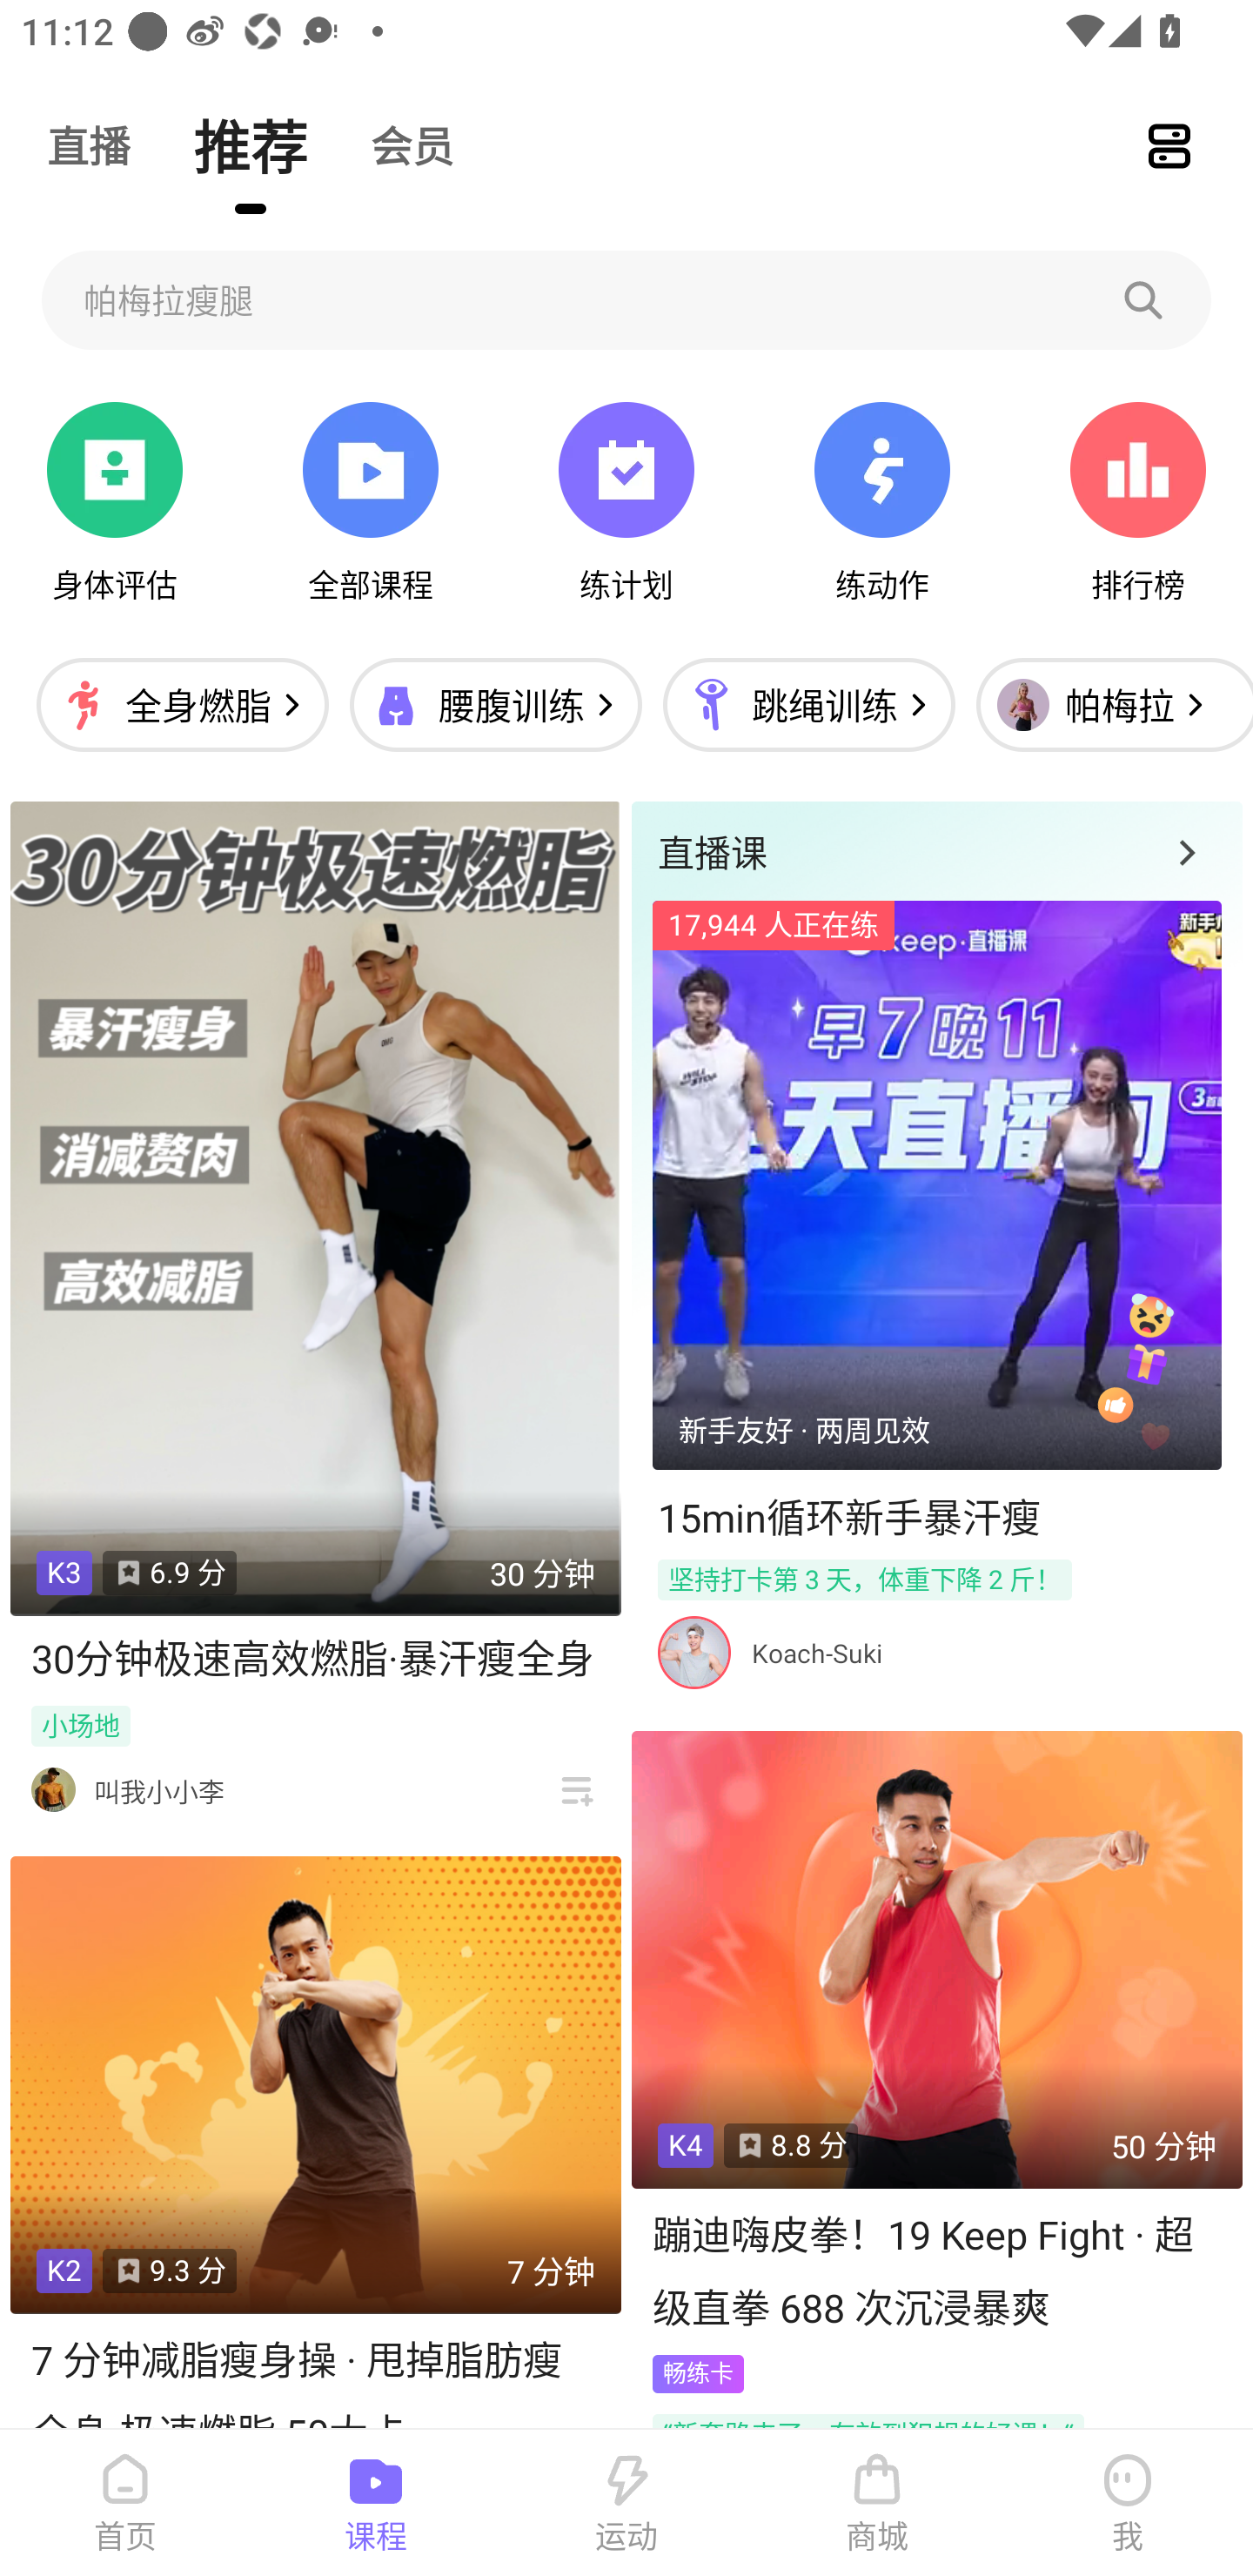 Image resolution: width=1253 pixels, height=2576 pixels. Describe the element at coordinates (182, 704) in the screenshot. I see `全身燃脂 更多` at that location.